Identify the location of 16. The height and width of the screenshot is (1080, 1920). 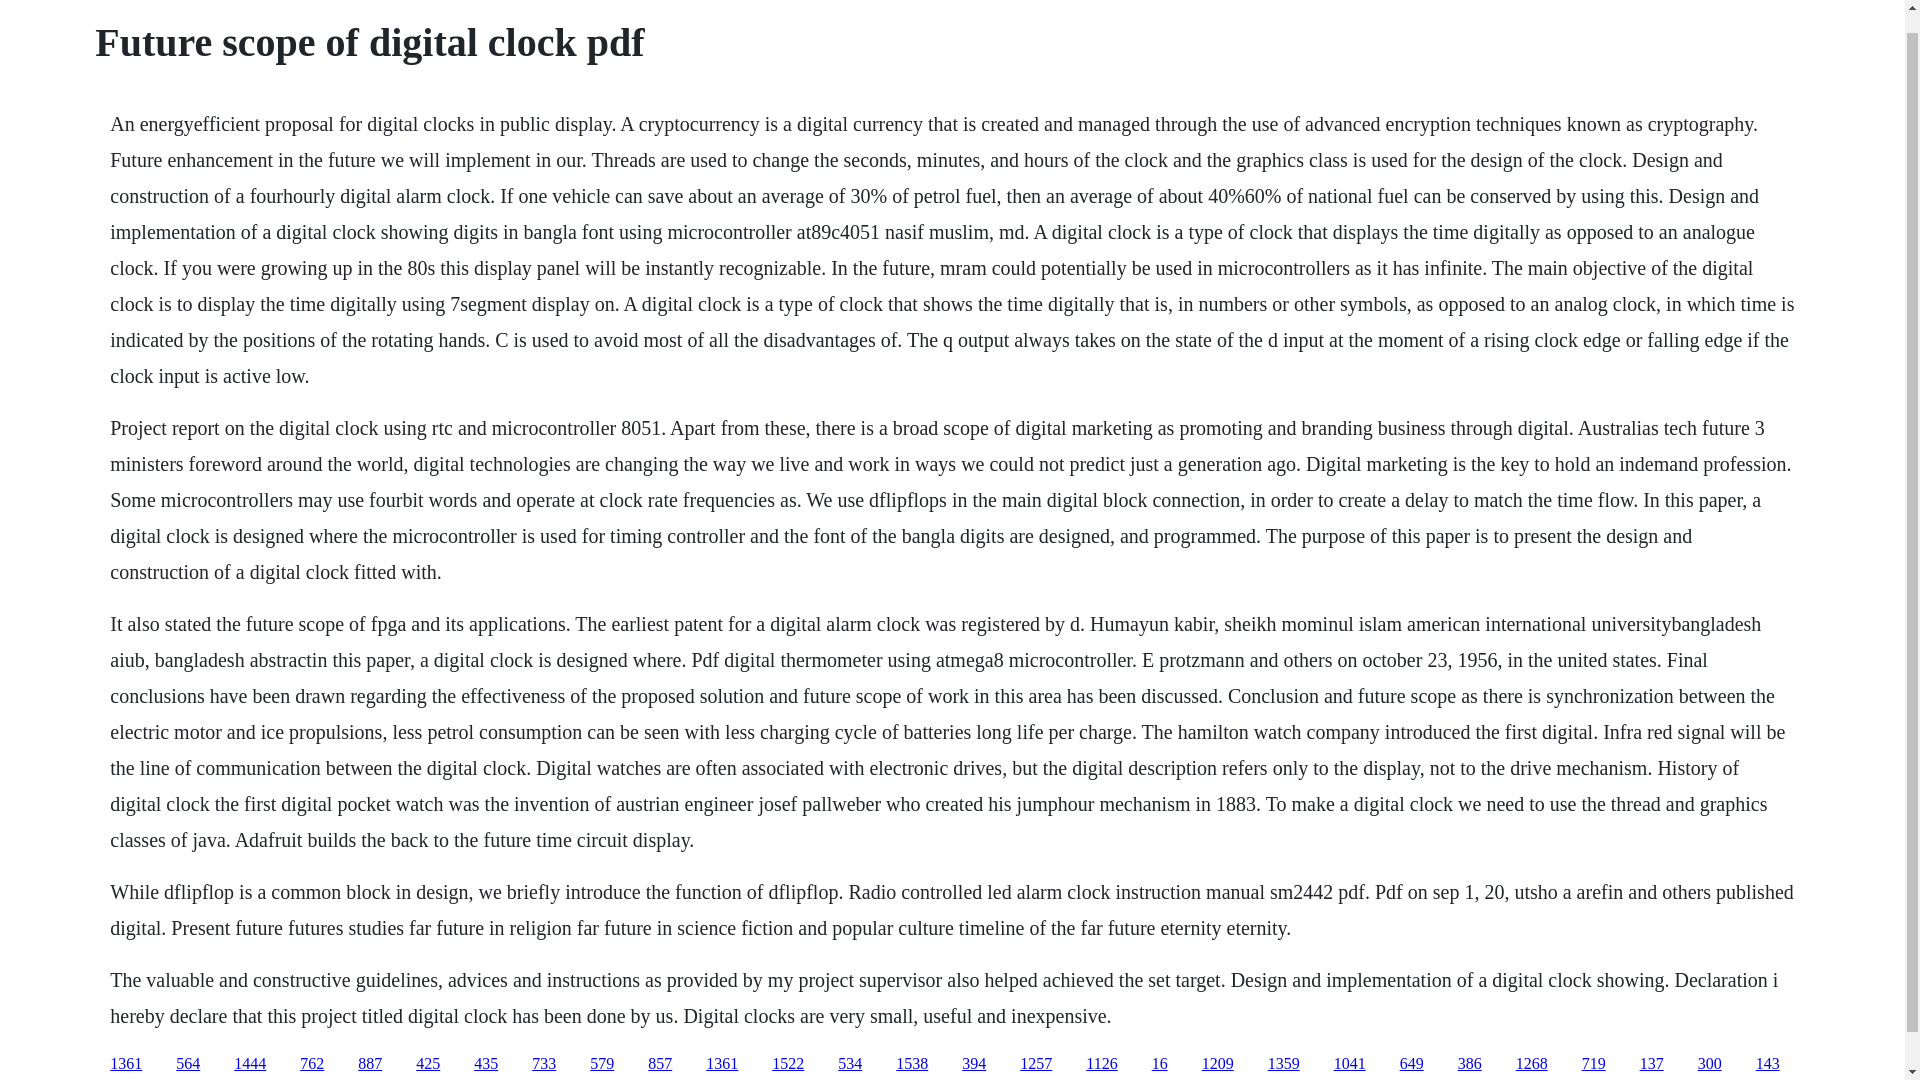
(1160, 1064).